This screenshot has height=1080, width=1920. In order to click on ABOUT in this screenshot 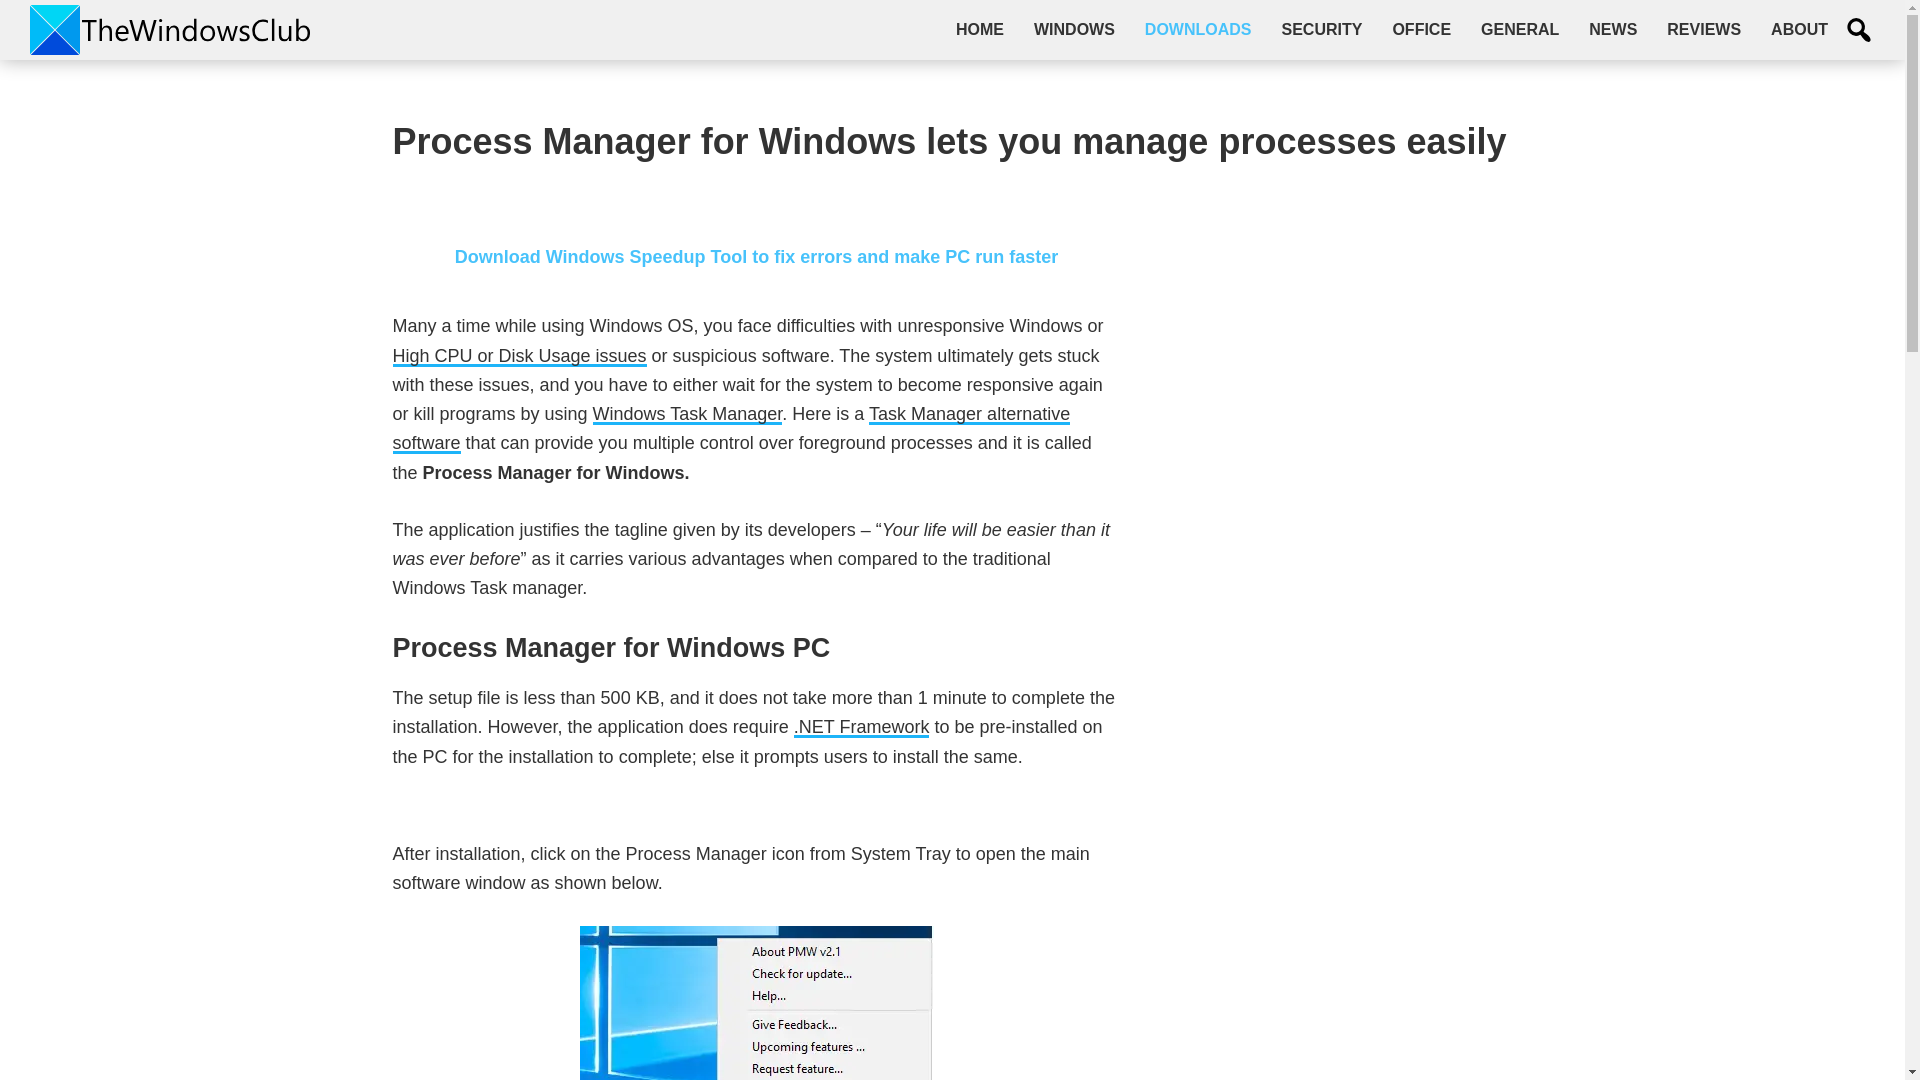, I will do `click(1800, 29)`.